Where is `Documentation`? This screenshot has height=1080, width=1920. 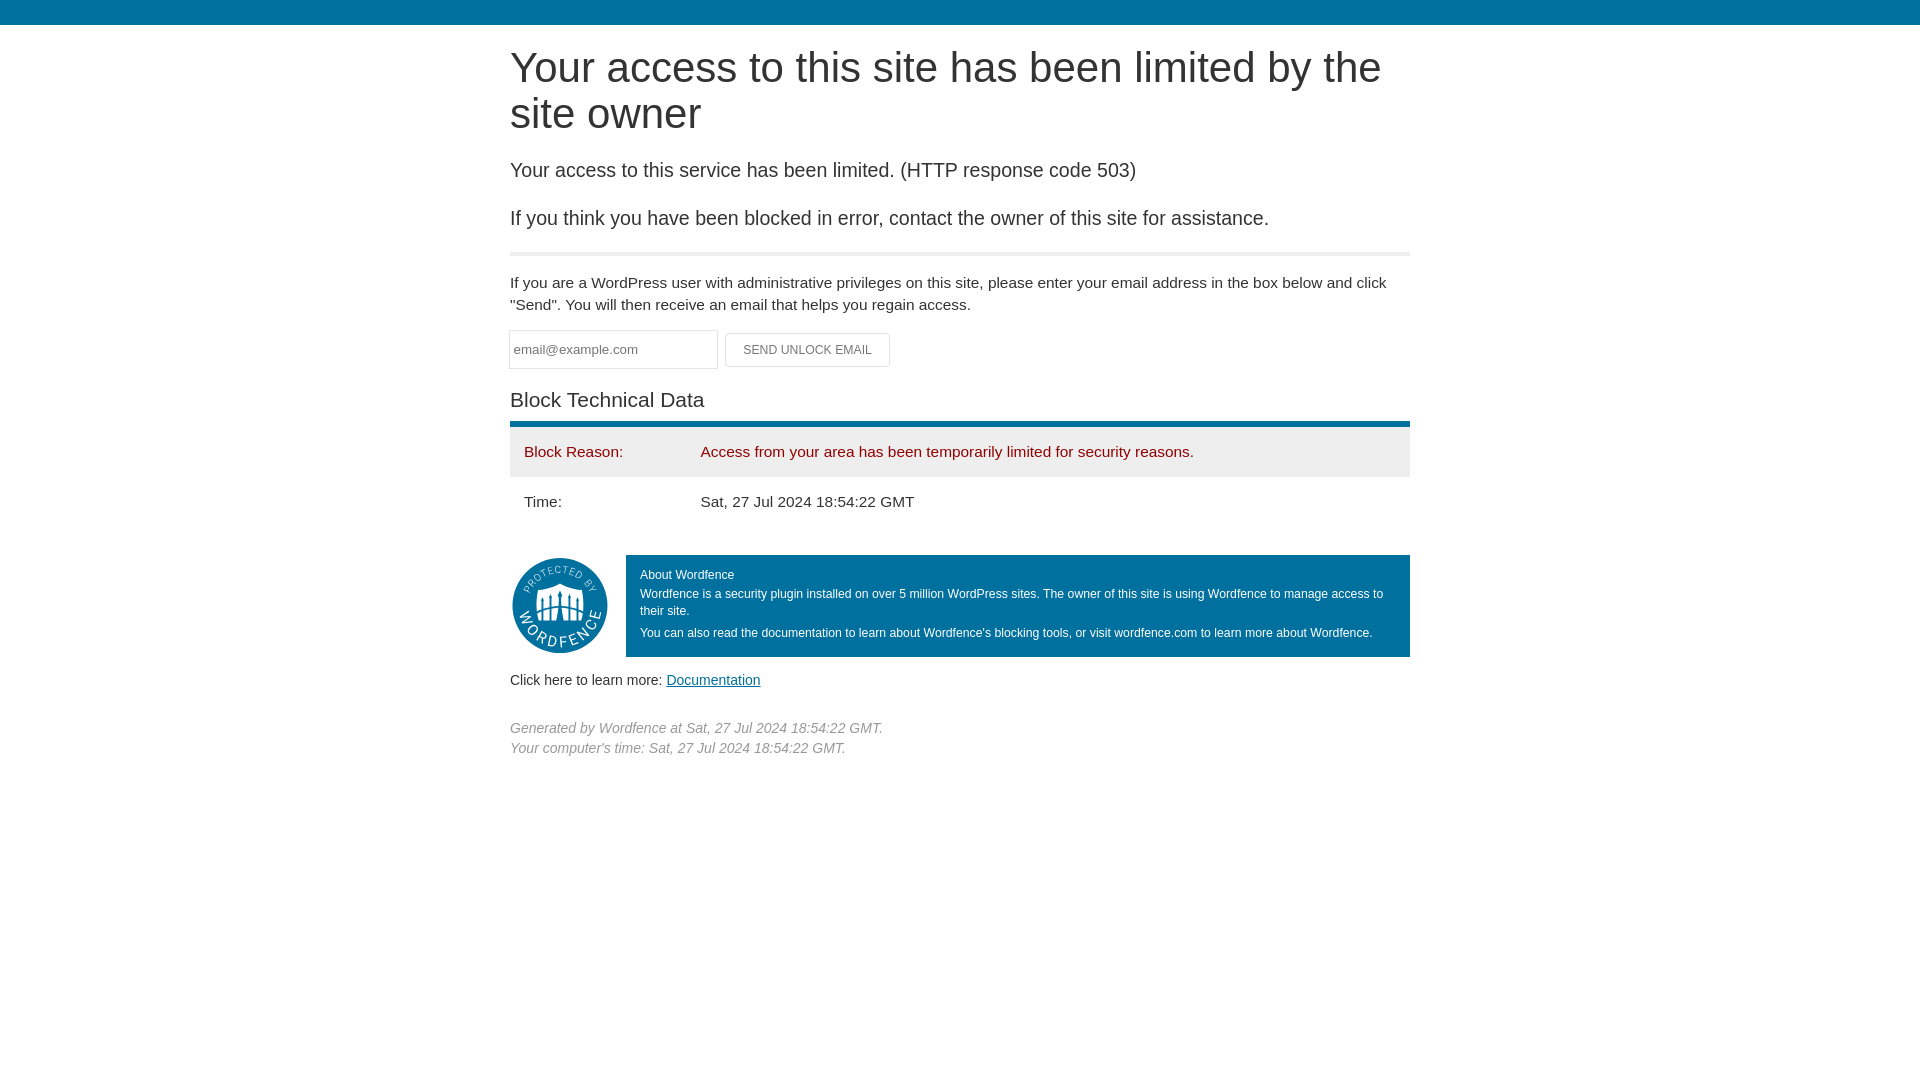
Documentation is located at coordinates (713, 679).